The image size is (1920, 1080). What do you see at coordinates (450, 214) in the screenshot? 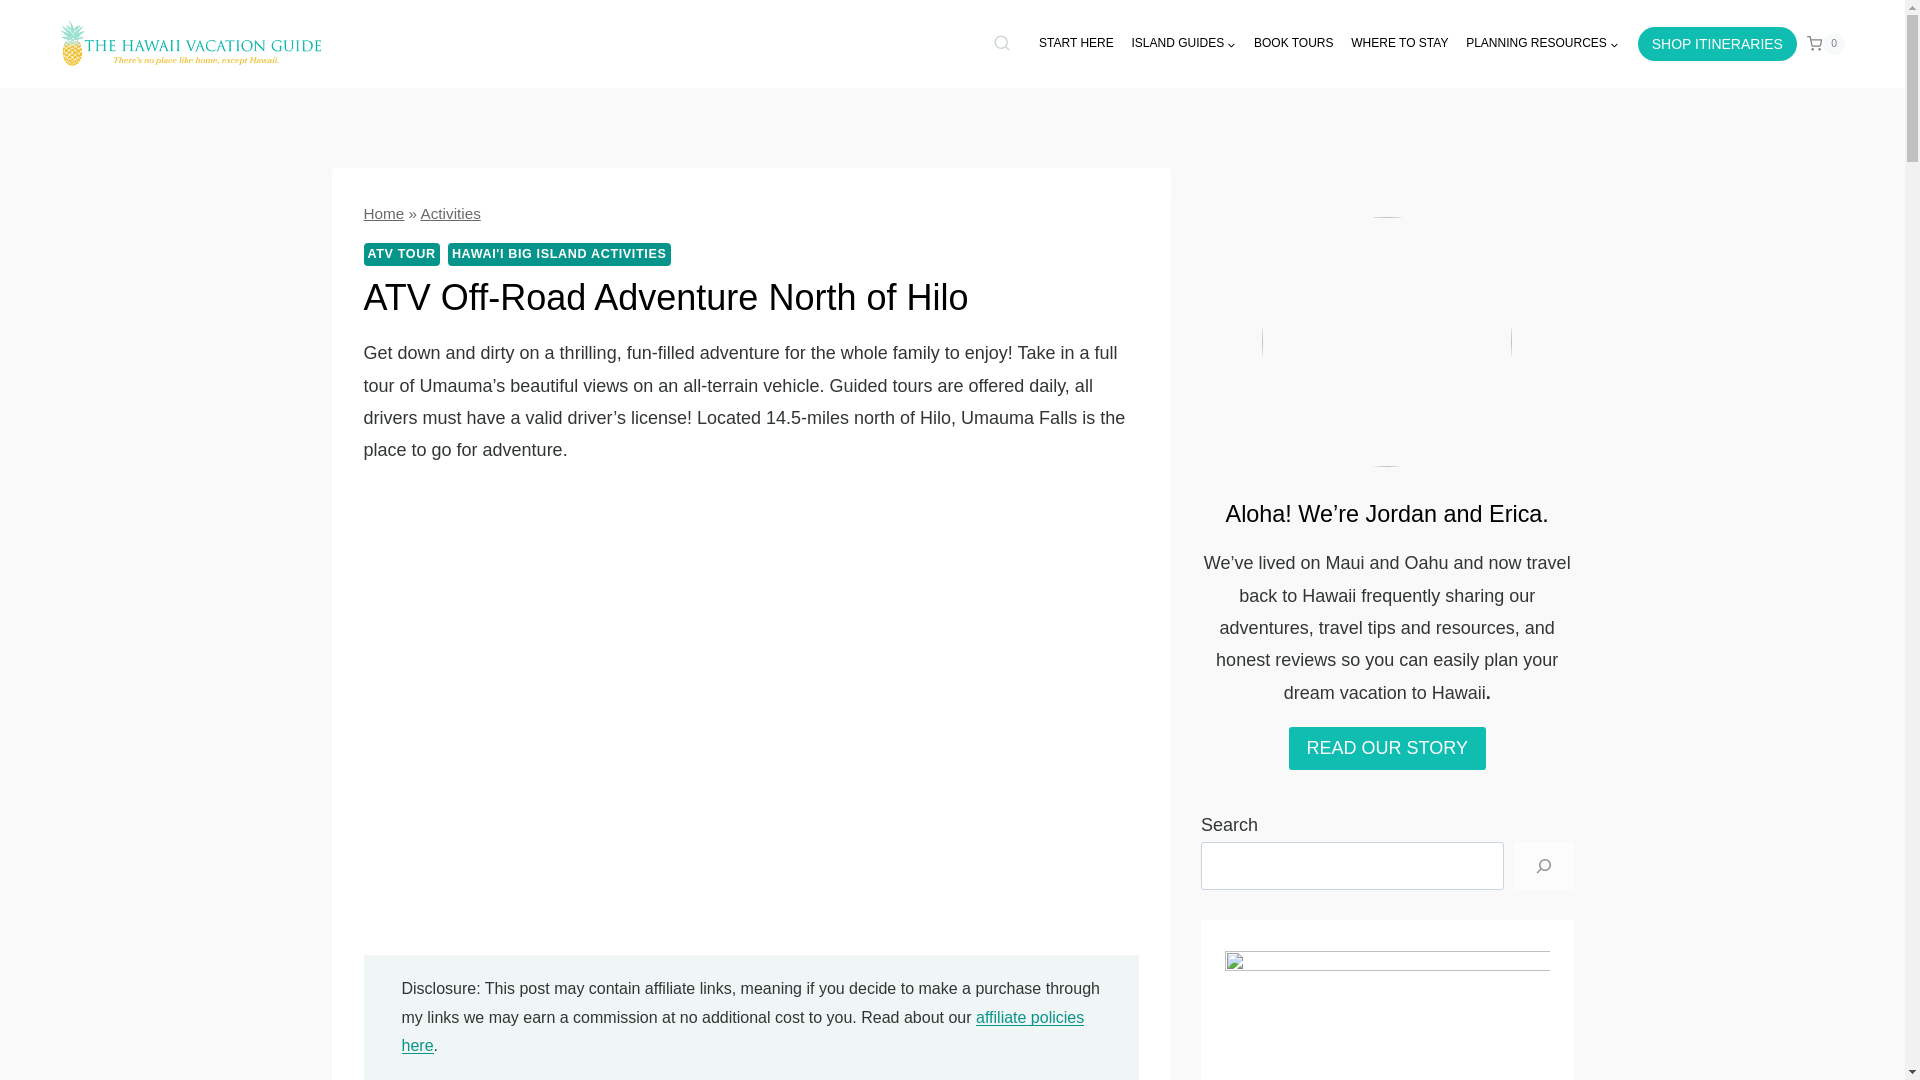
I see `Activities` at bounding box center [450, 214].